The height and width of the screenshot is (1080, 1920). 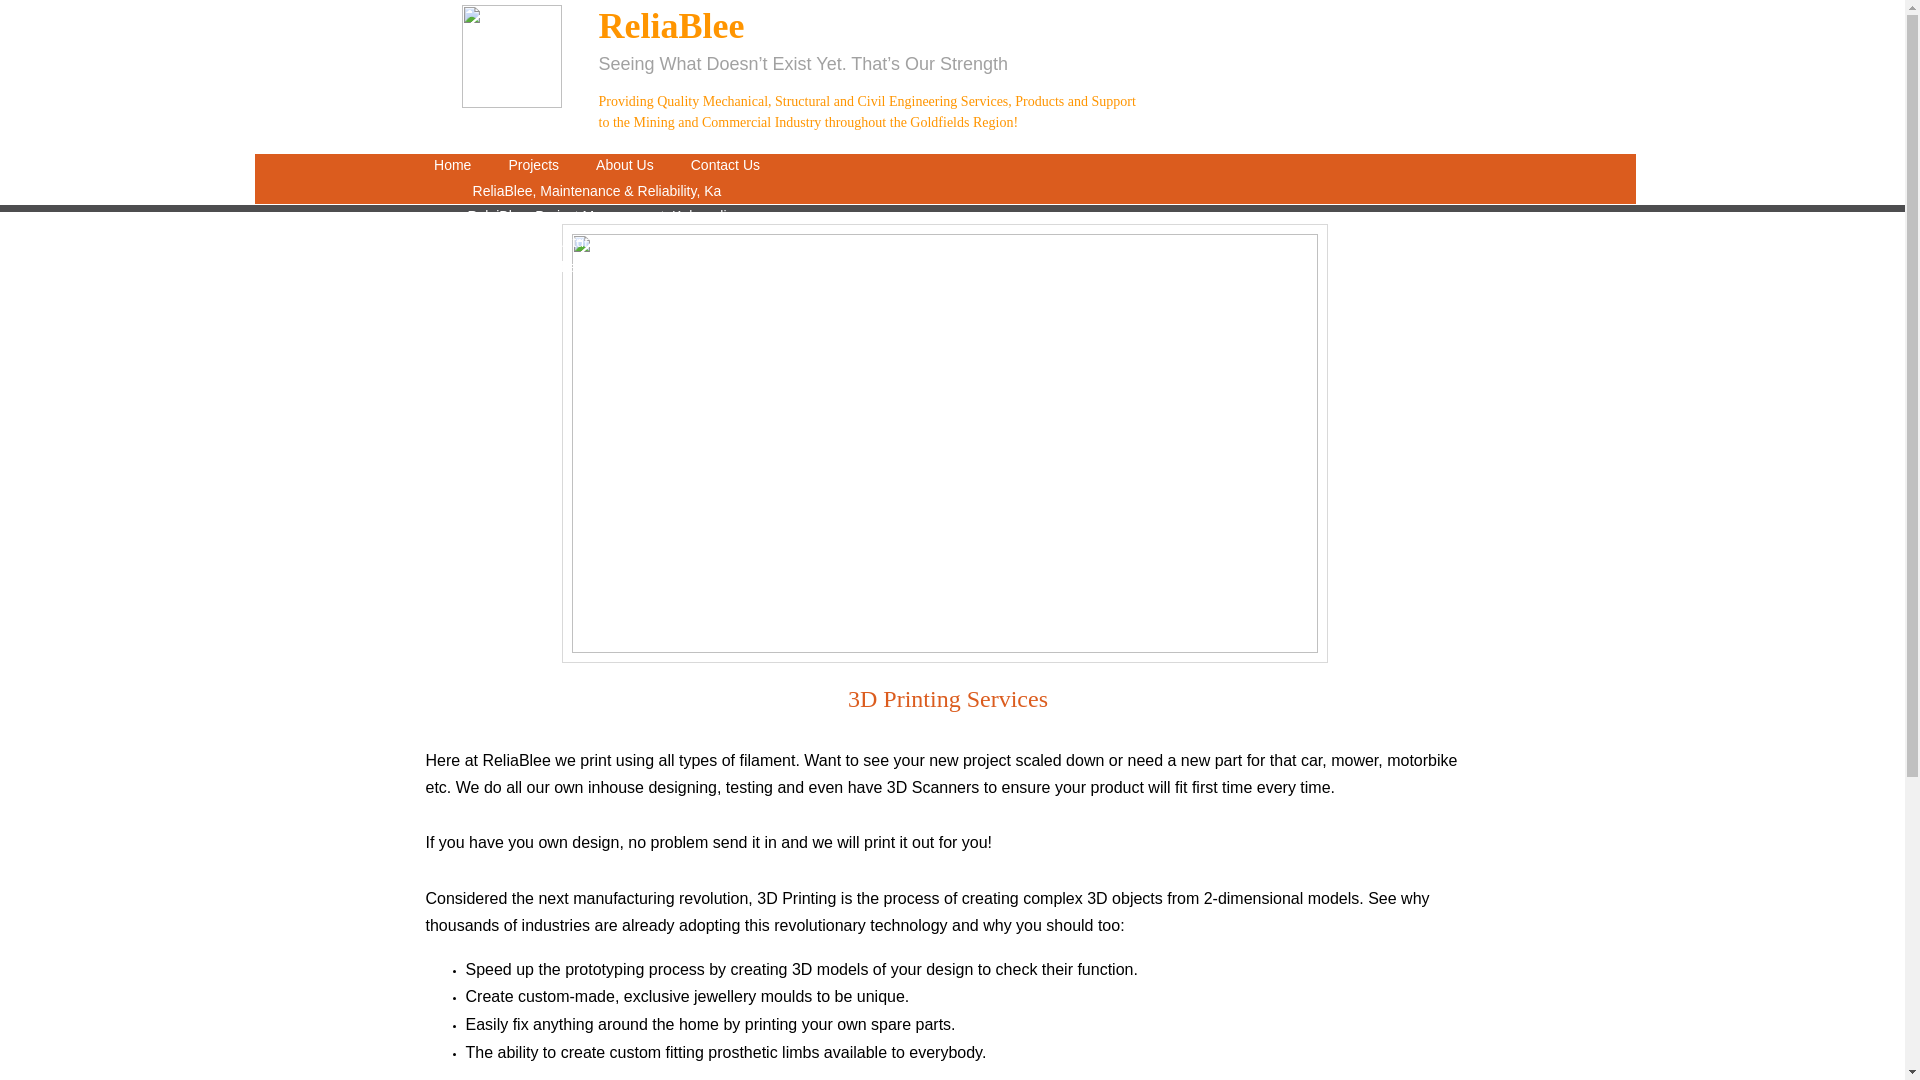 I want to click on Projects, so click(x=533, y=166).